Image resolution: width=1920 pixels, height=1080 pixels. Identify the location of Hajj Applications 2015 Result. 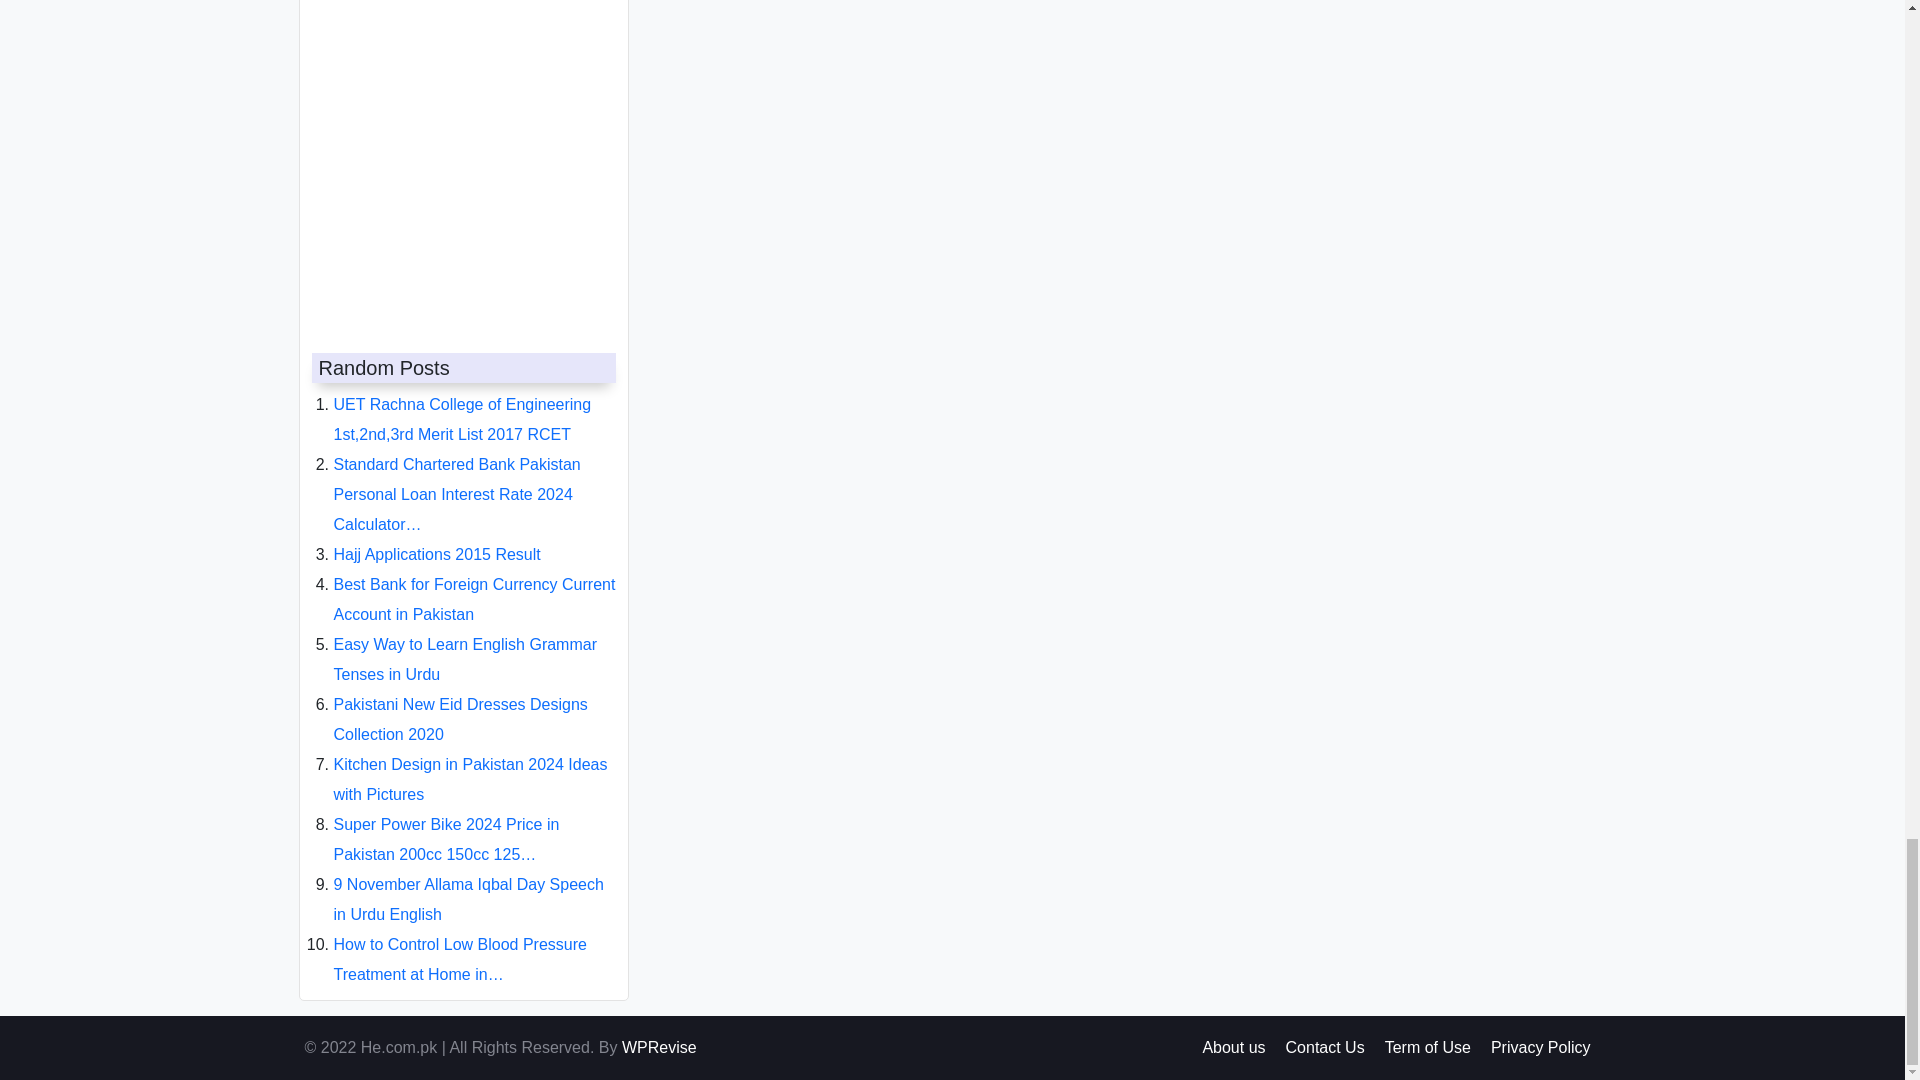
(438, 538).